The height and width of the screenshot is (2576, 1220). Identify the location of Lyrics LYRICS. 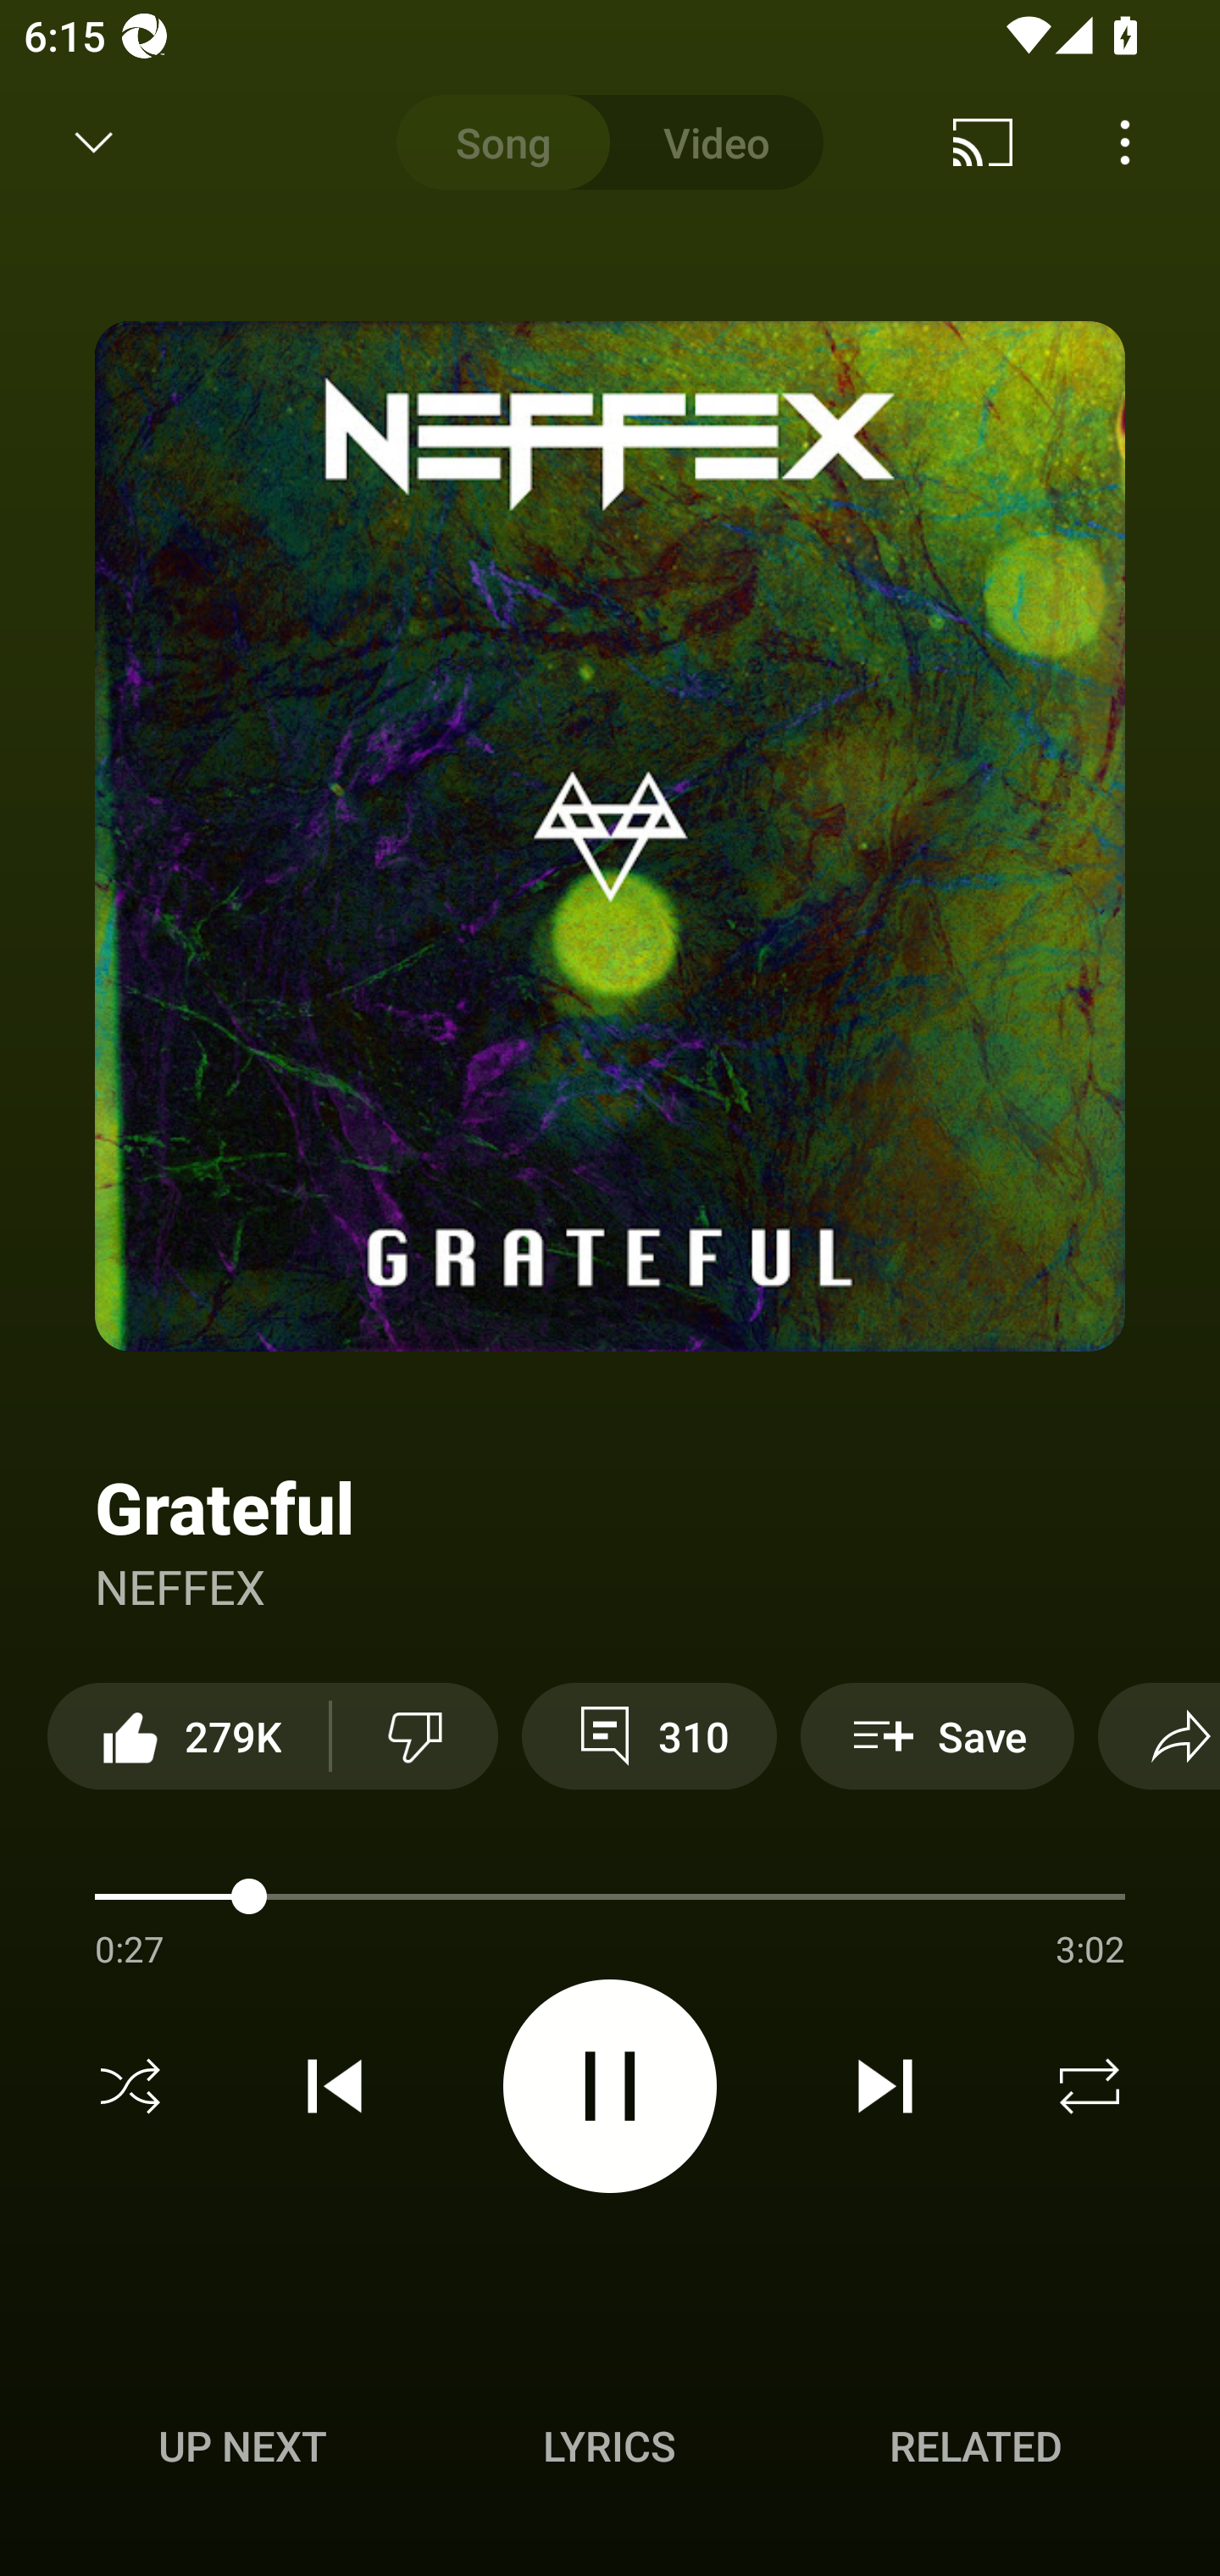
(609, 2446).